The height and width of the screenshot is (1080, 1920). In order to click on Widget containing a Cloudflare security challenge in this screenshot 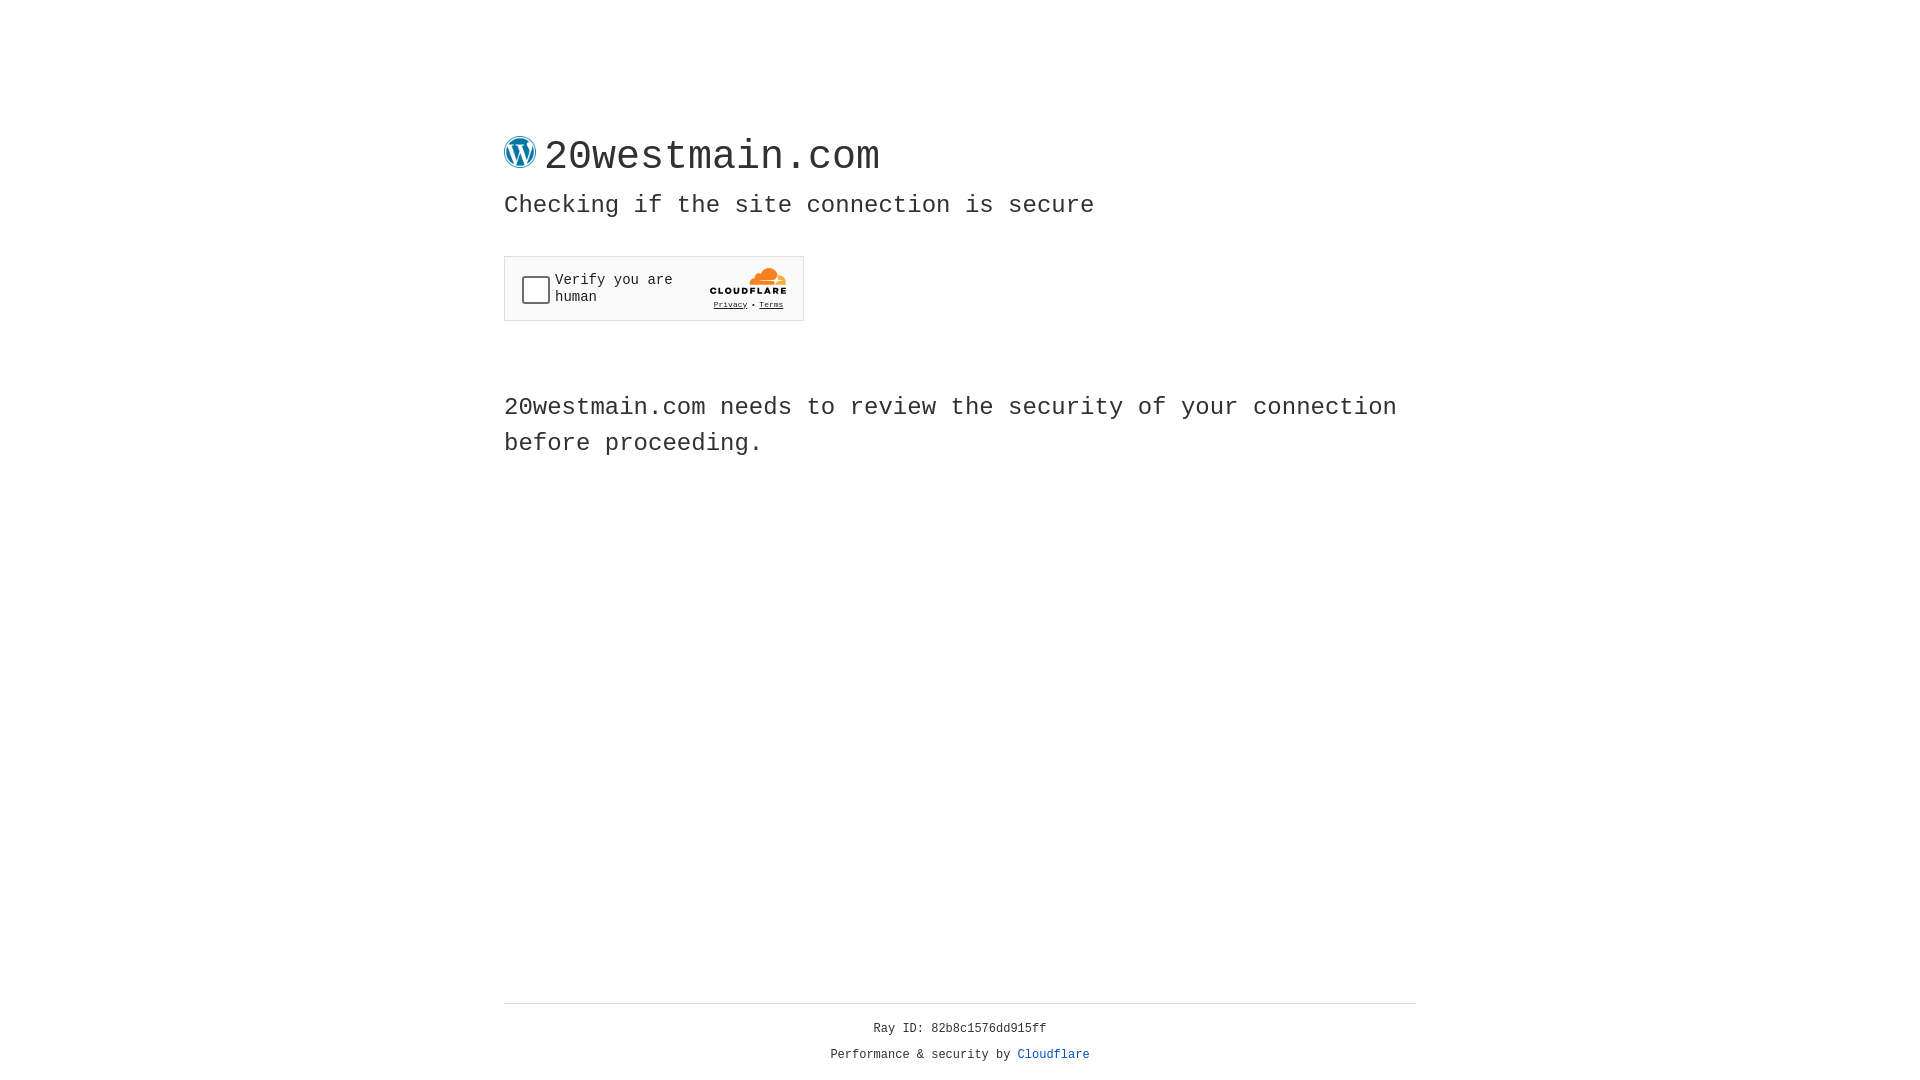, I will do `click(654, 288)`.